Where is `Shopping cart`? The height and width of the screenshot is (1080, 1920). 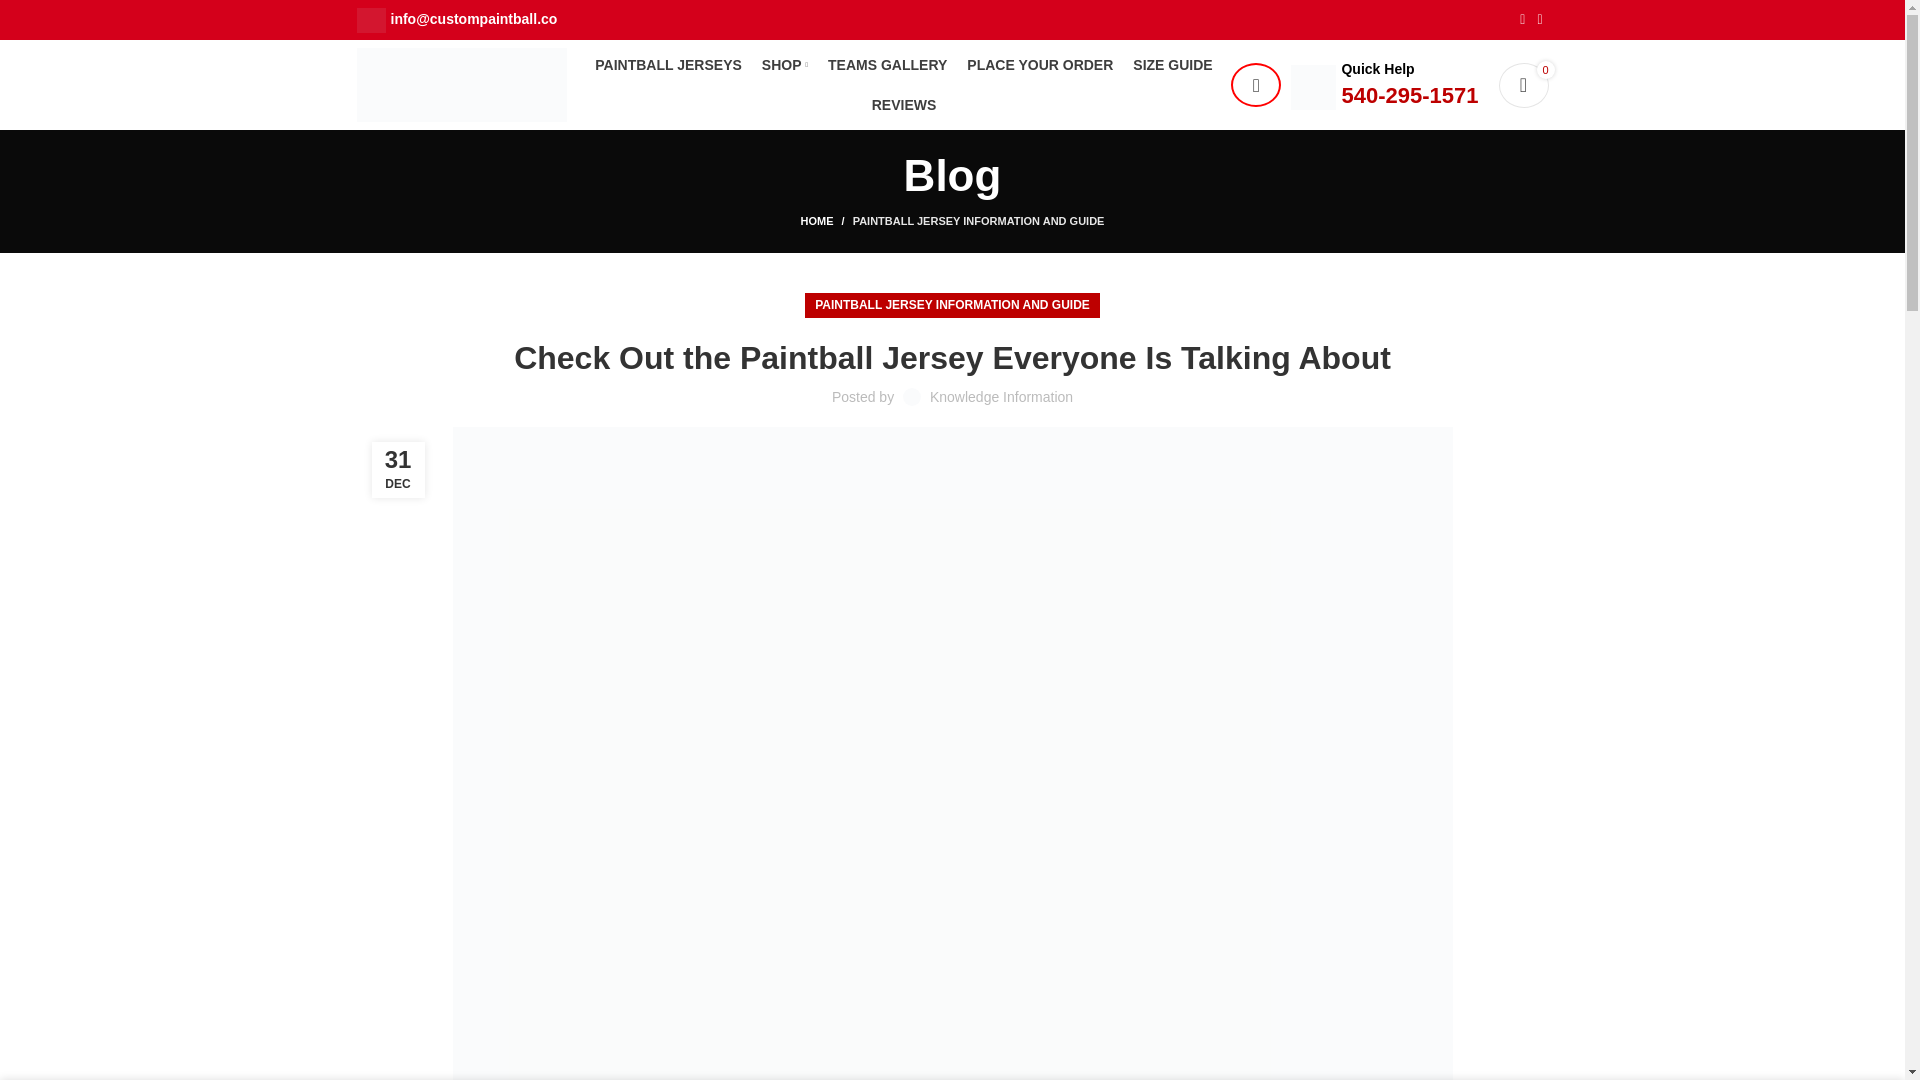
Shopping cart is located at coordinates (1522, 84).